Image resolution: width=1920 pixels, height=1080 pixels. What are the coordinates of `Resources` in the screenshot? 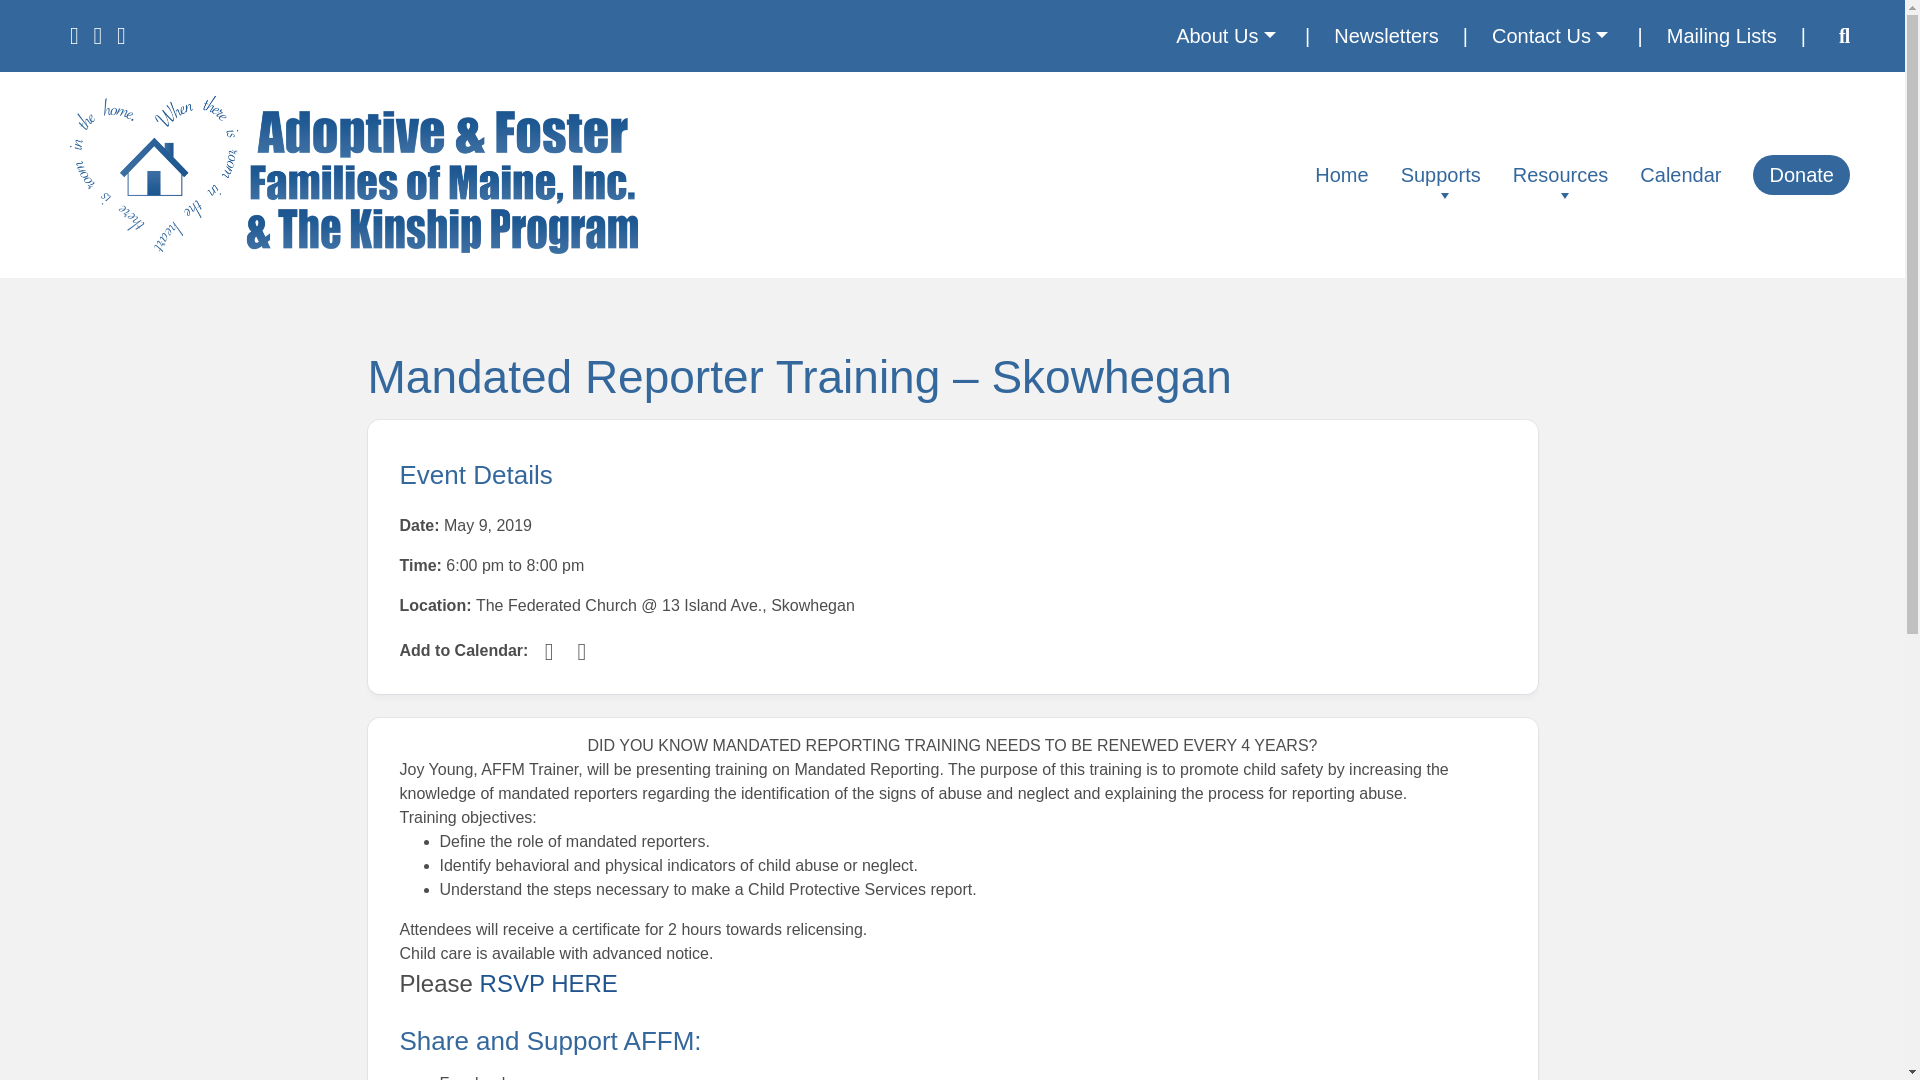 It's located at (1560, 175).